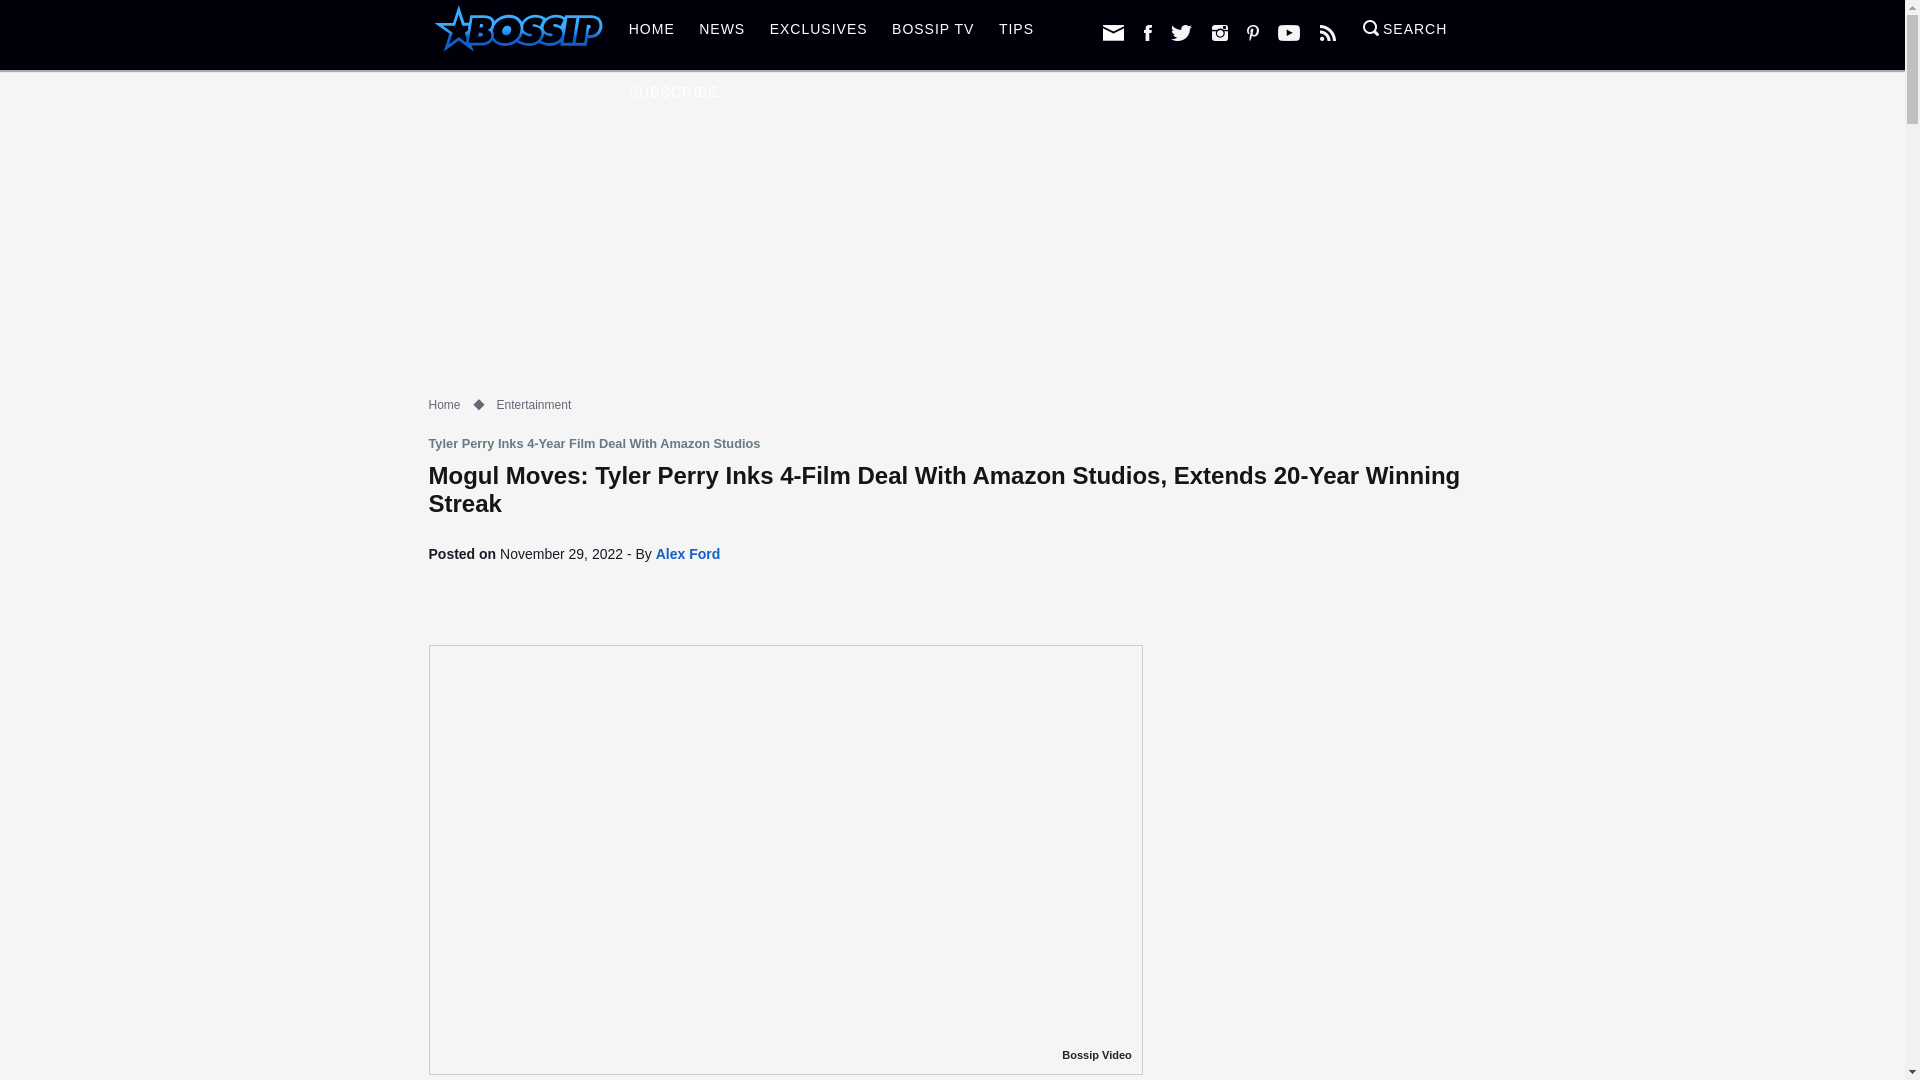 The image size is (1920, 1080). Describe the element at coordinates (818, 34) in the screenshot. I see `EXCLUSIVES` at that location.